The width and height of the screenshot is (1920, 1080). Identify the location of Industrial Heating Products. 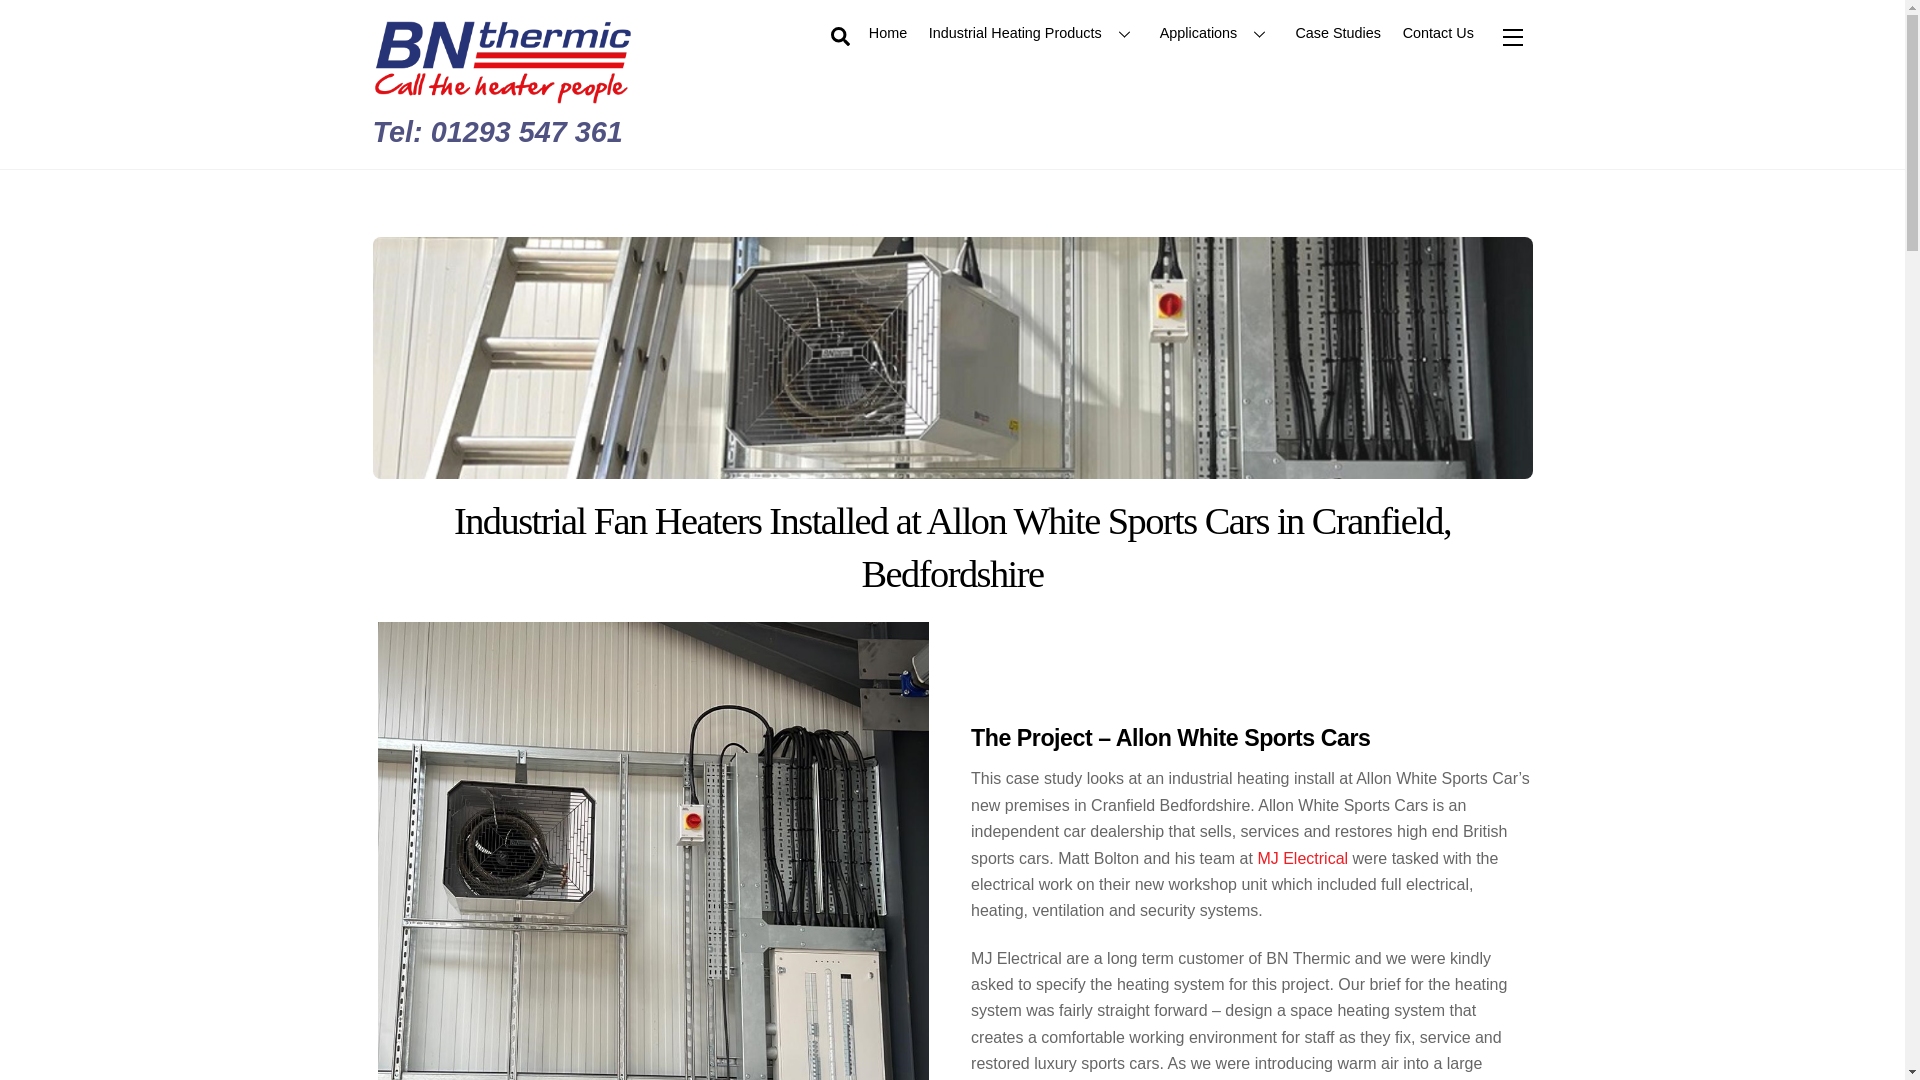
(1032, 32).